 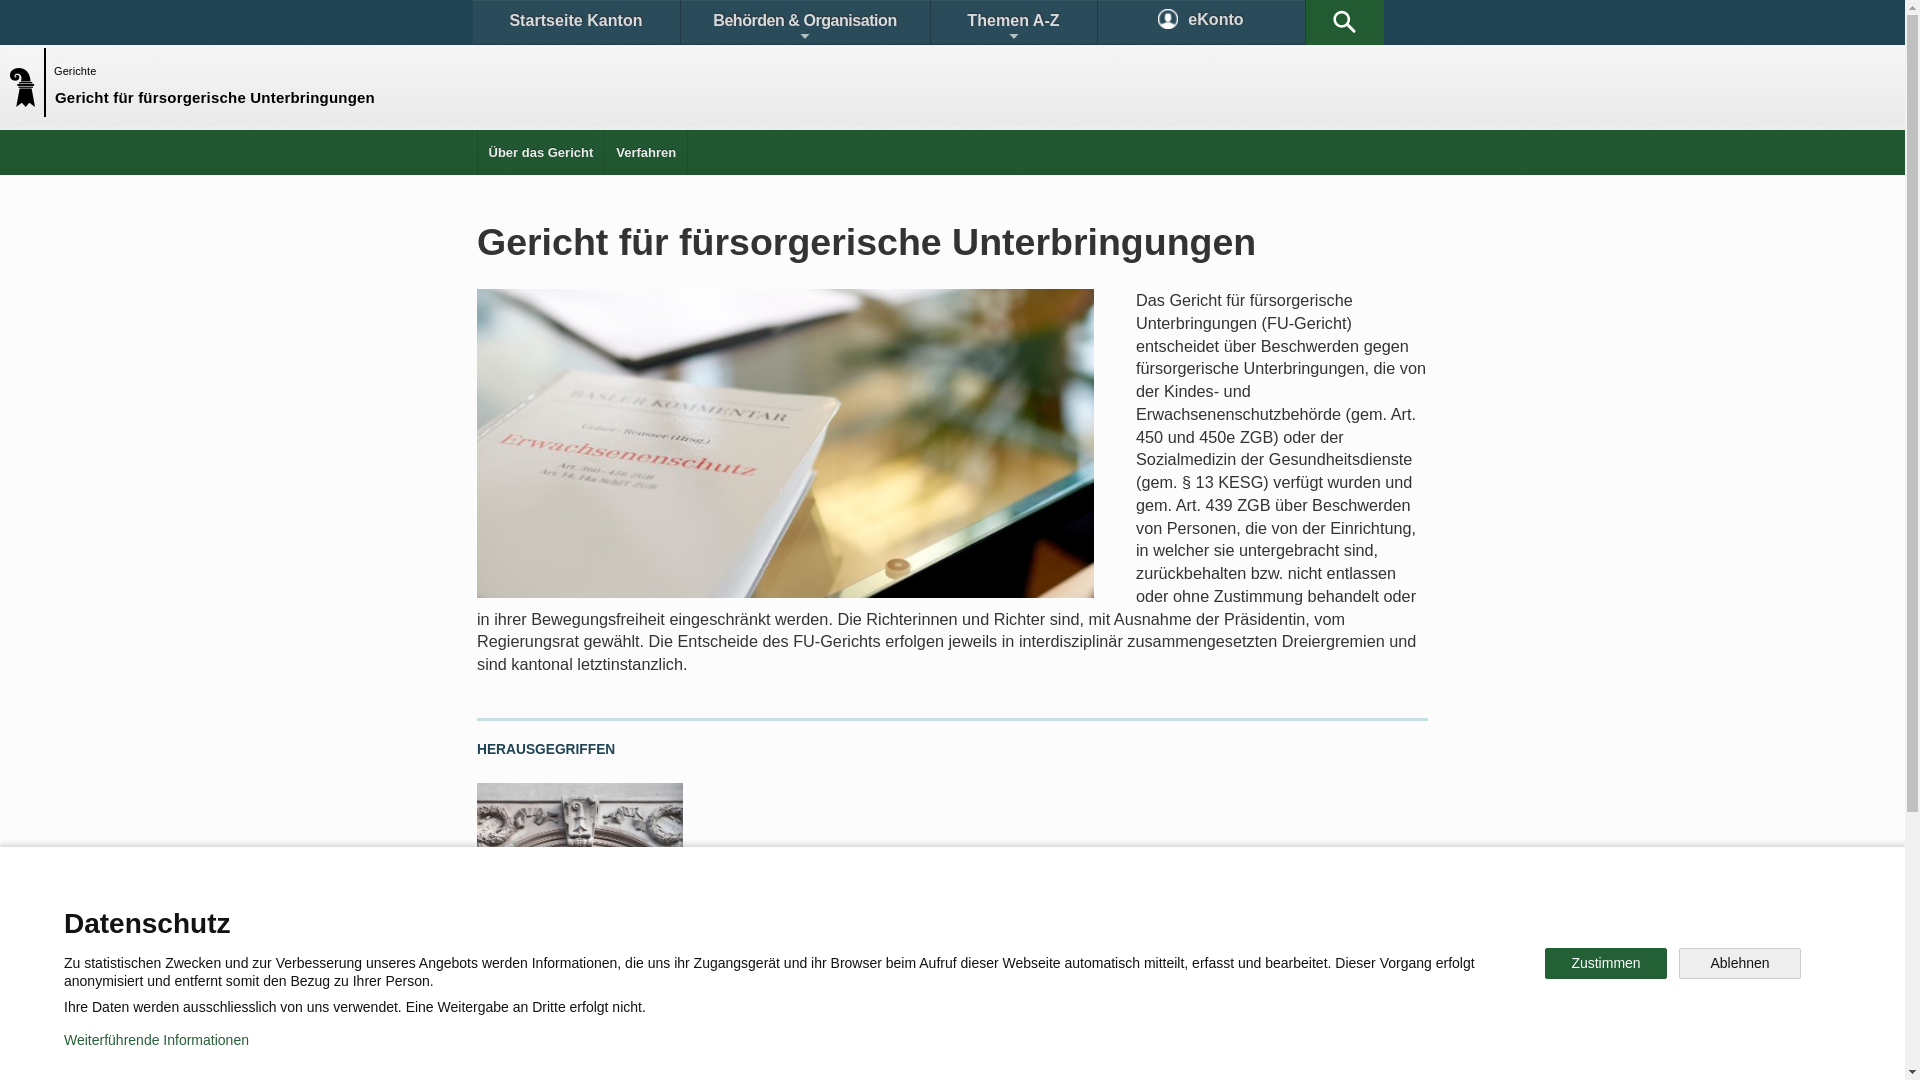 I want to click on Twitter, so click(x=847, y=984).